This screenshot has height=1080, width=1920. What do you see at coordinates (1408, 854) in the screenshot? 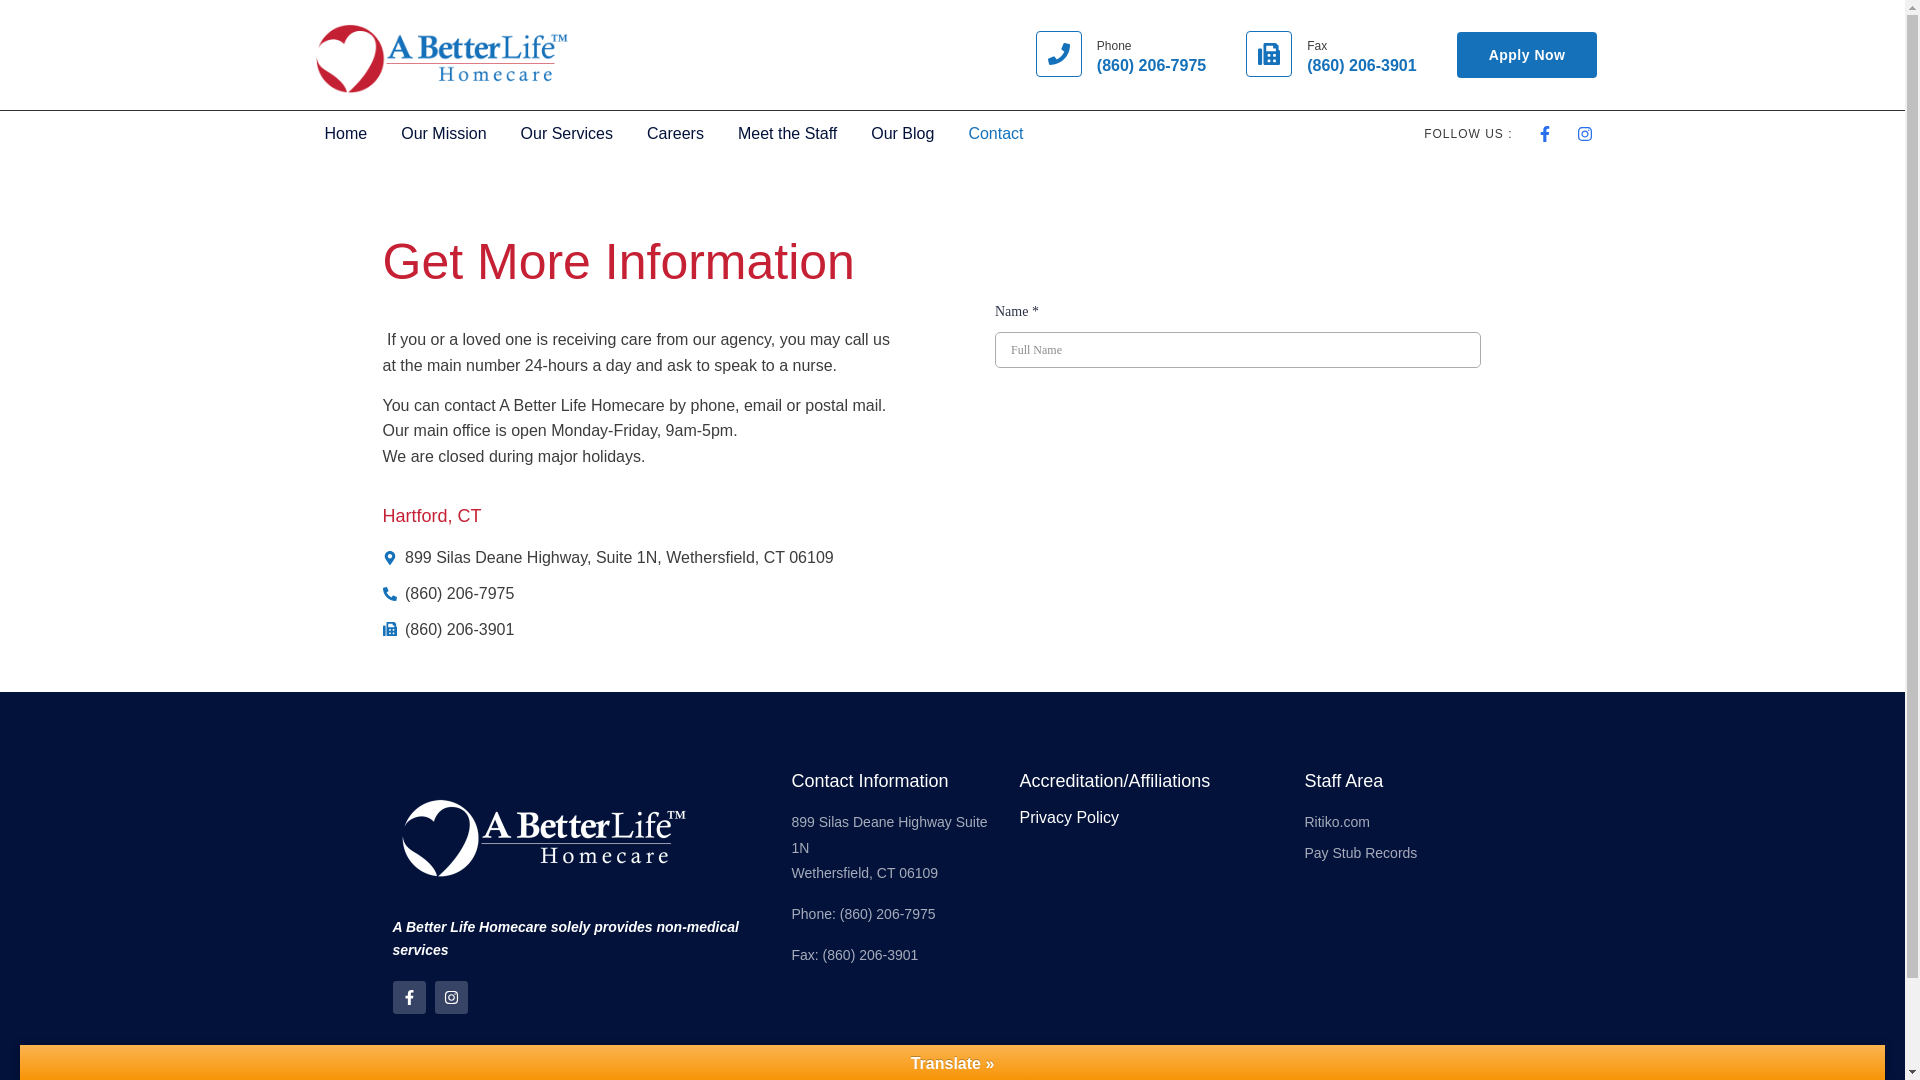
I see `Pay Stub Records` at bounding box center [1408, 854].